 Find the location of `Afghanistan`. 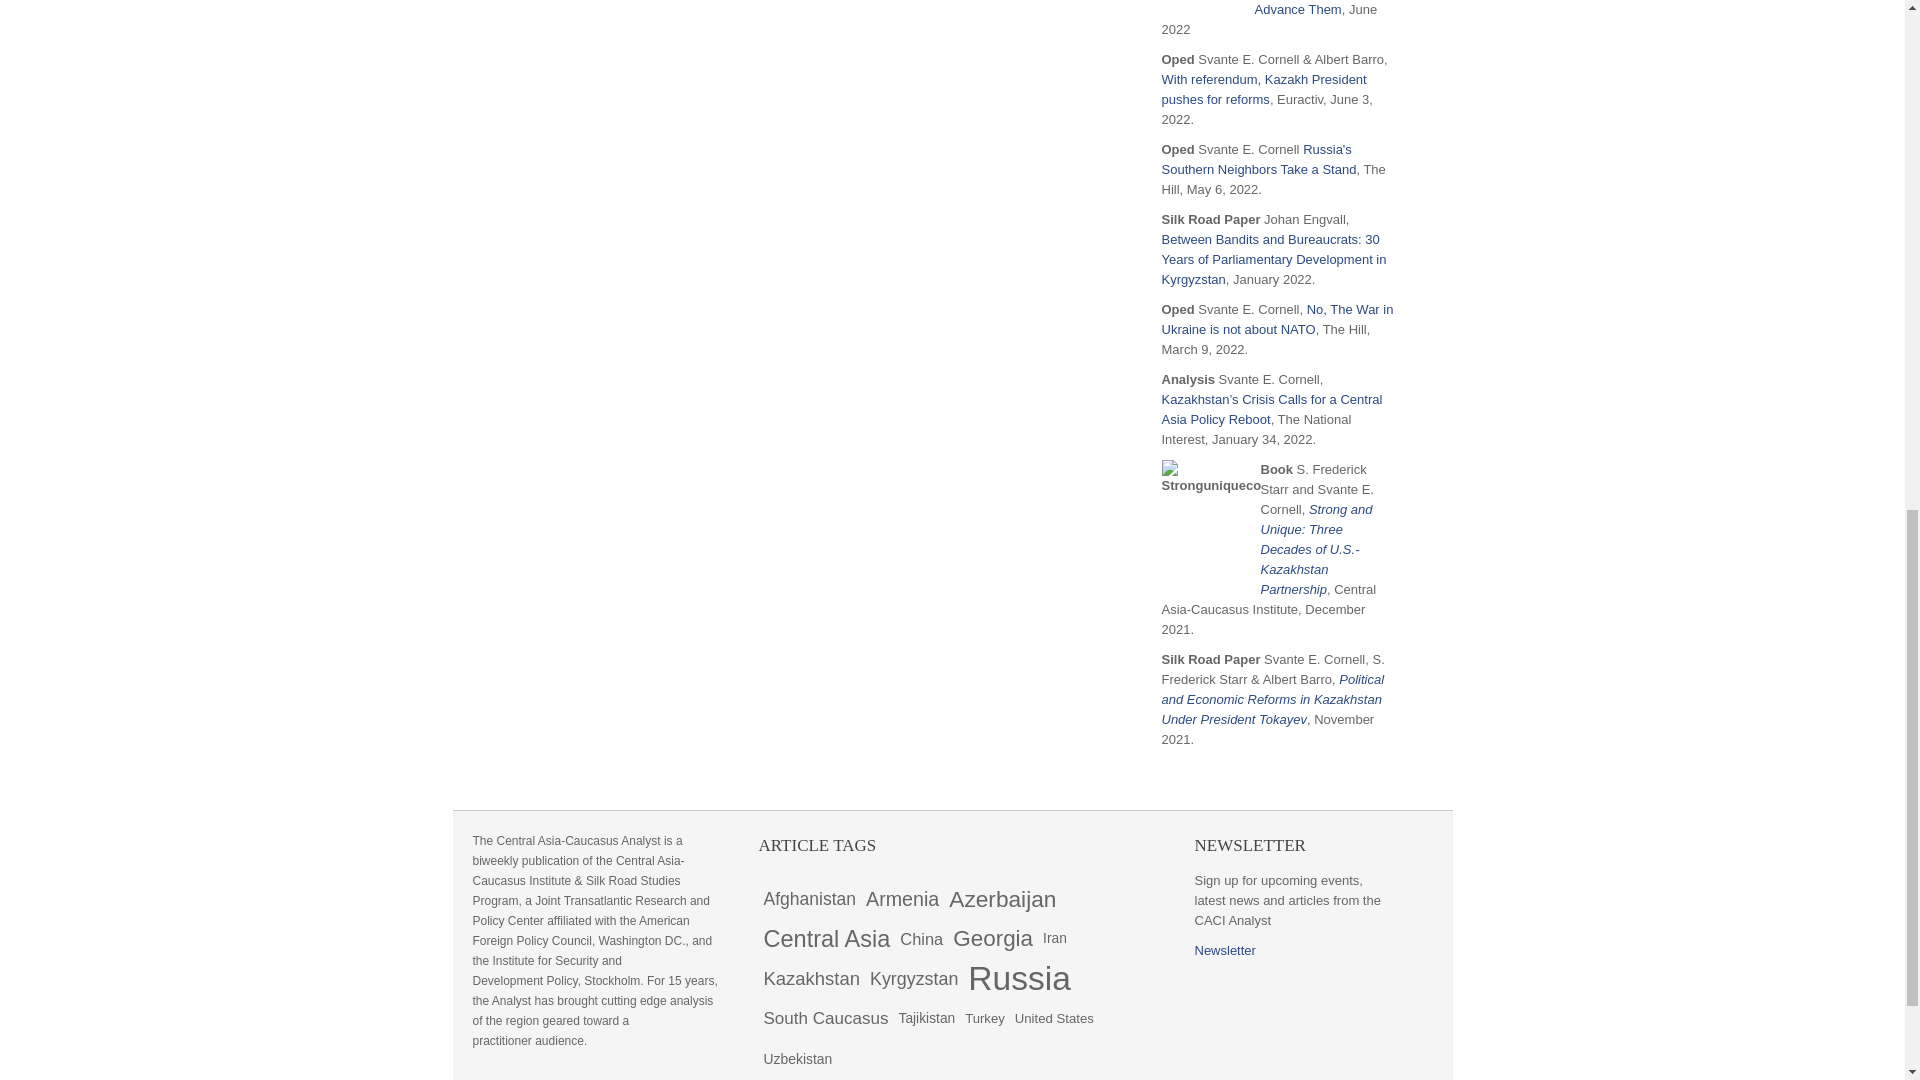

Afghanistan is located at coordinates (809, 899).